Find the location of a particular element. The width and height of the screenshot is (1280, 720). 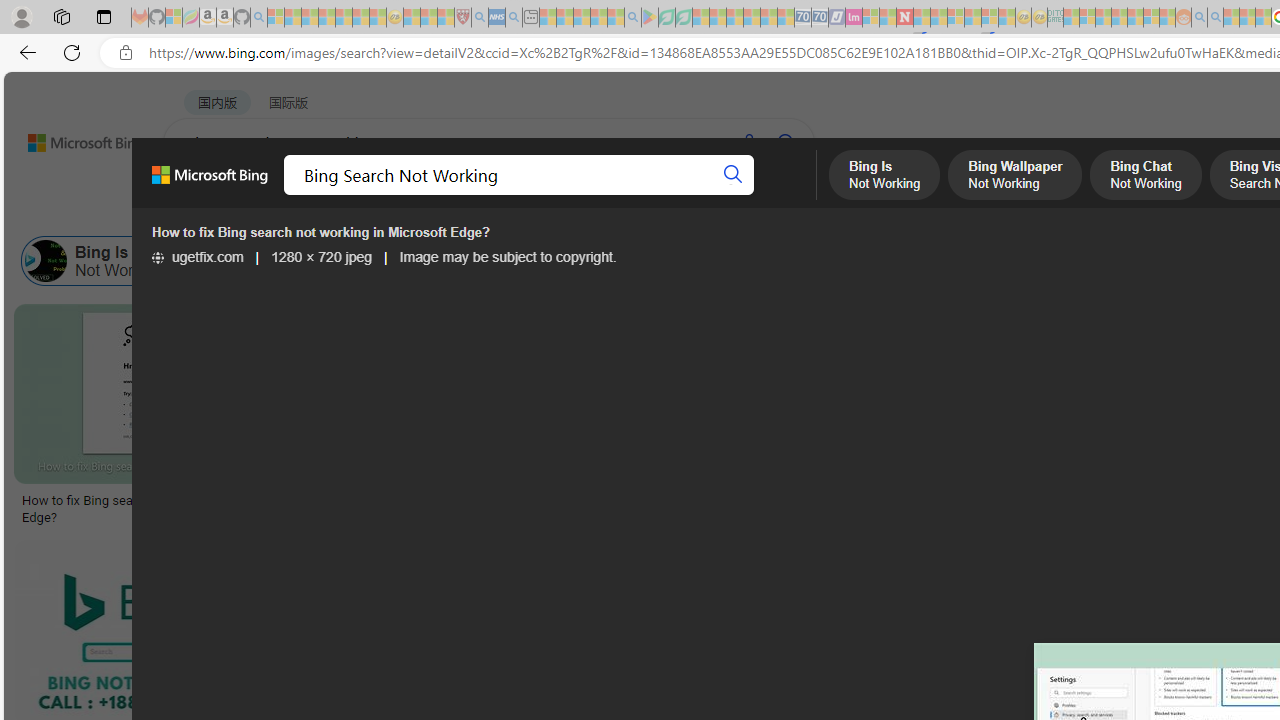

MY BING is located at coordinates (276, 195).